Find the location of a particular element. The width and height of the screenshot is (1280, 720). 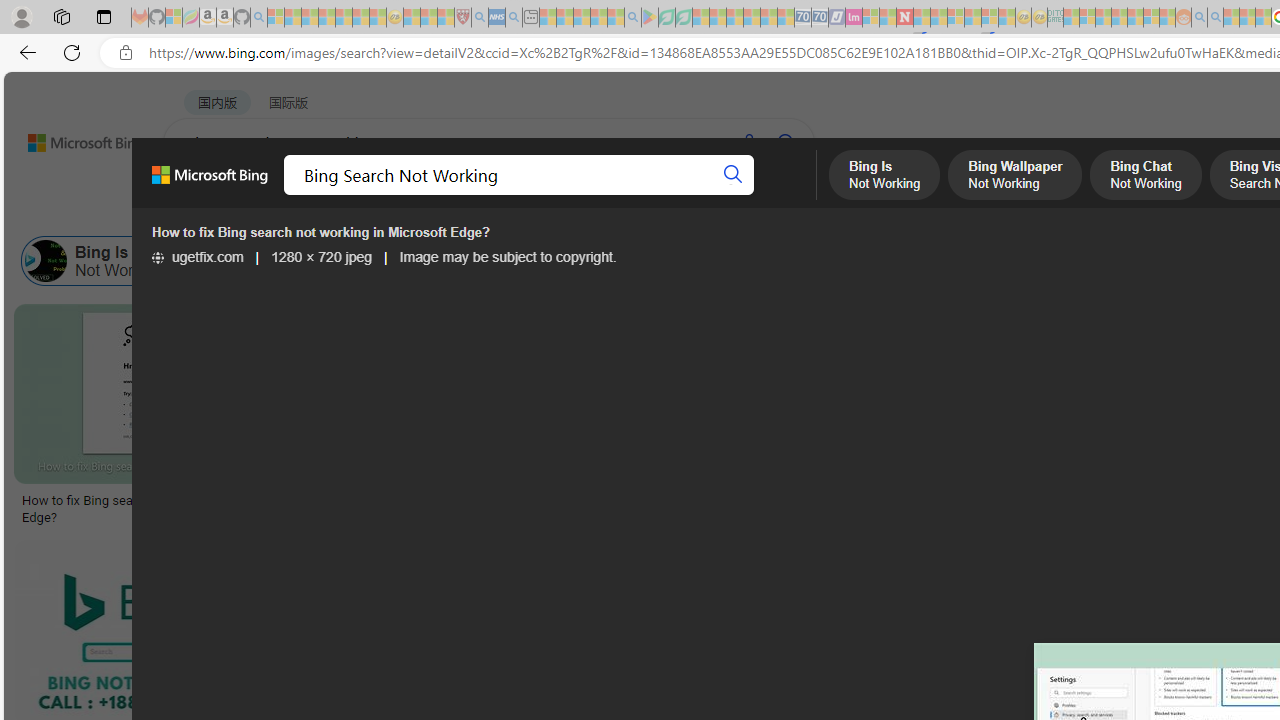

MY BING is located at coordinates (276, 195).